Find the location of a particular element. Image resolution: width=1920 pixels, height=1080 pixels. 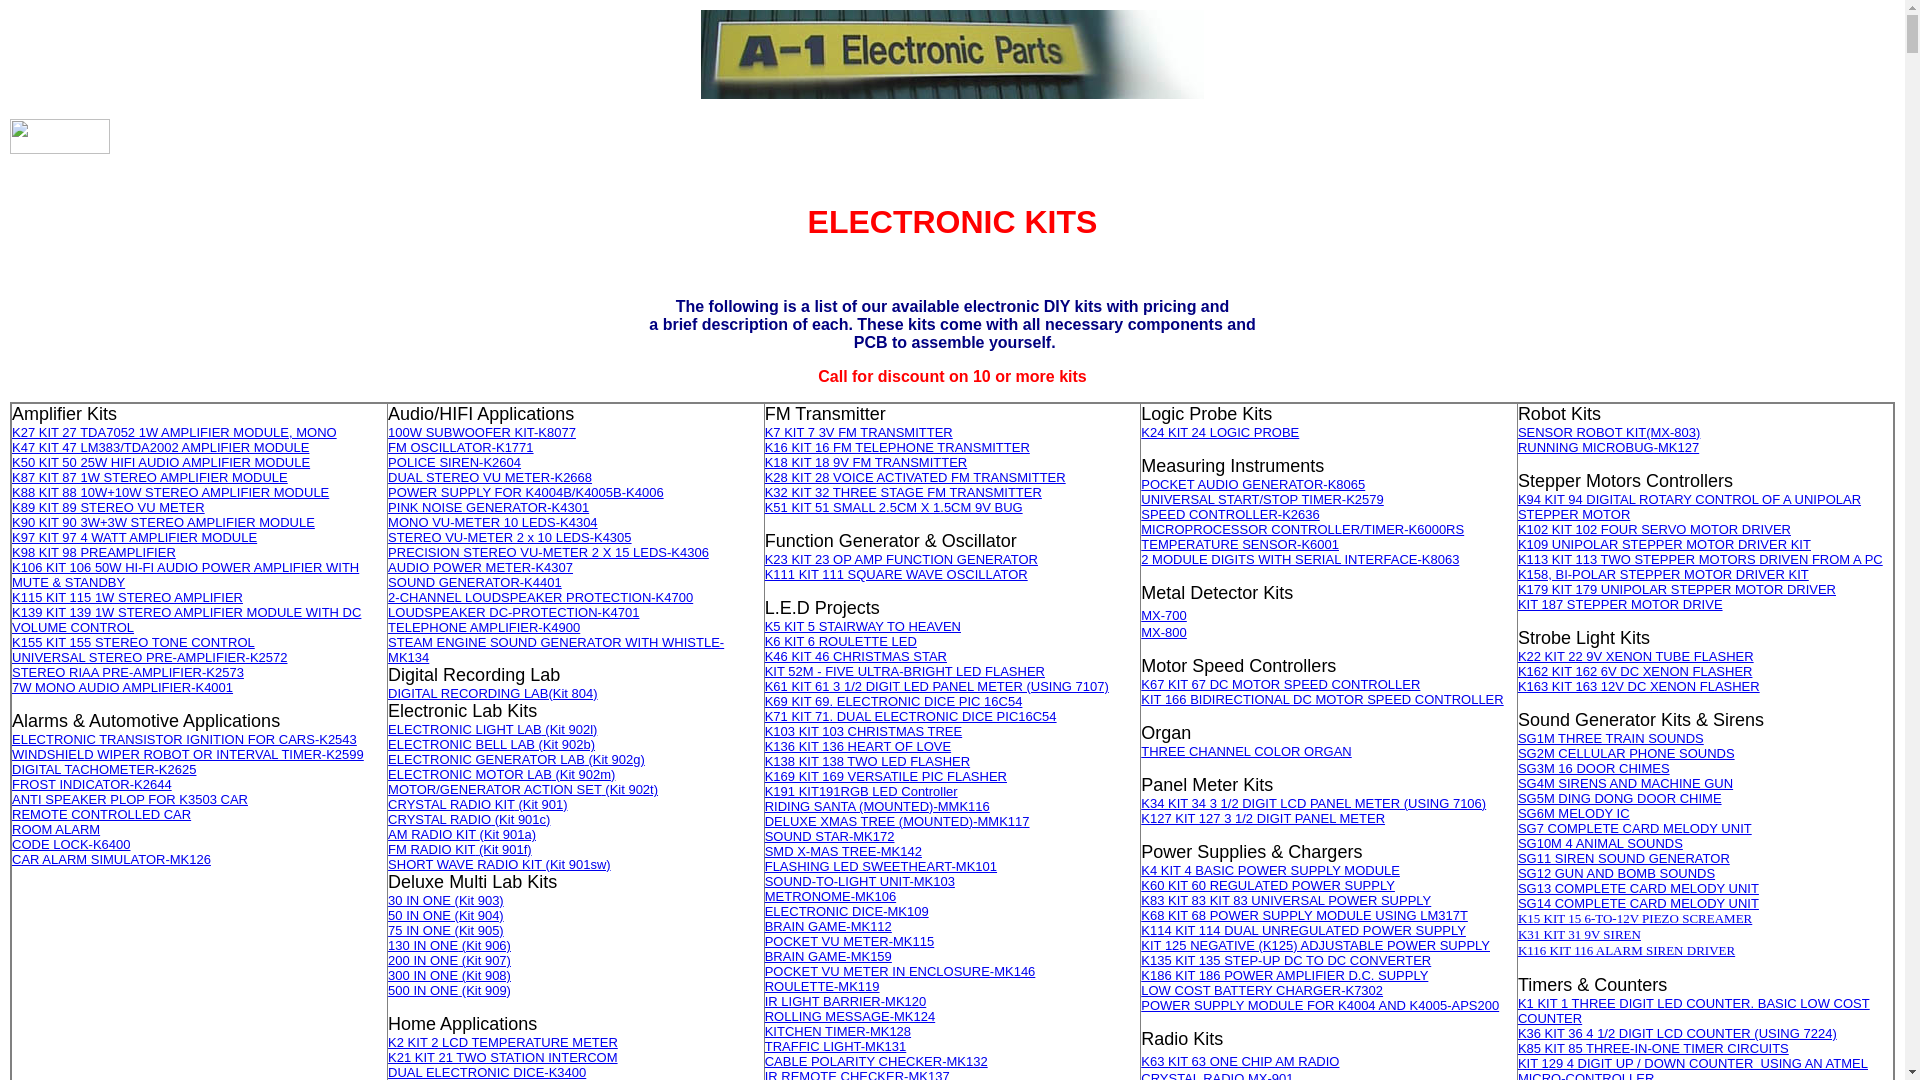

SG5M DING DONG DOOR CHIME is located at coordinates (1620, 798).